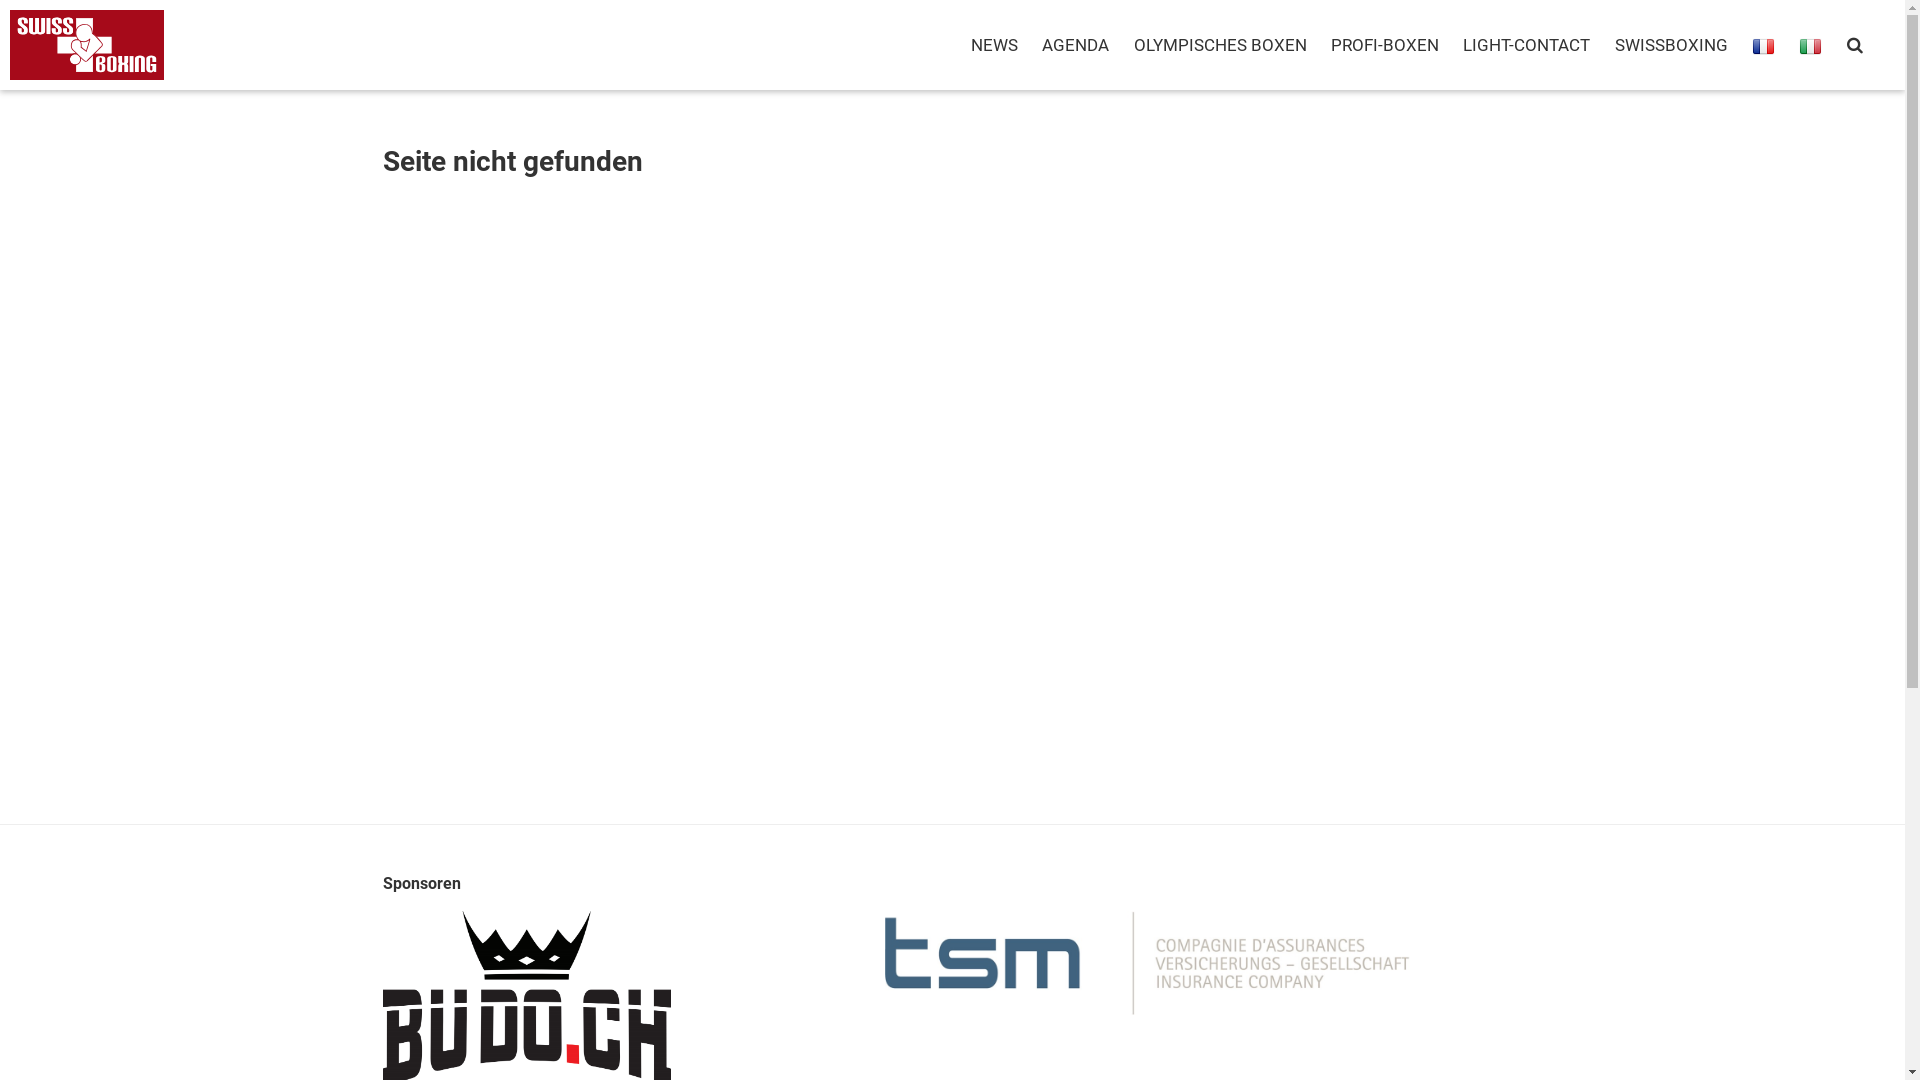 The height and width of the screenshot is (1080, 1920). Describe the element at coordinates (1220, 45) in the screenshot. I see `OLYMPISCHES BOXEN` at that location.